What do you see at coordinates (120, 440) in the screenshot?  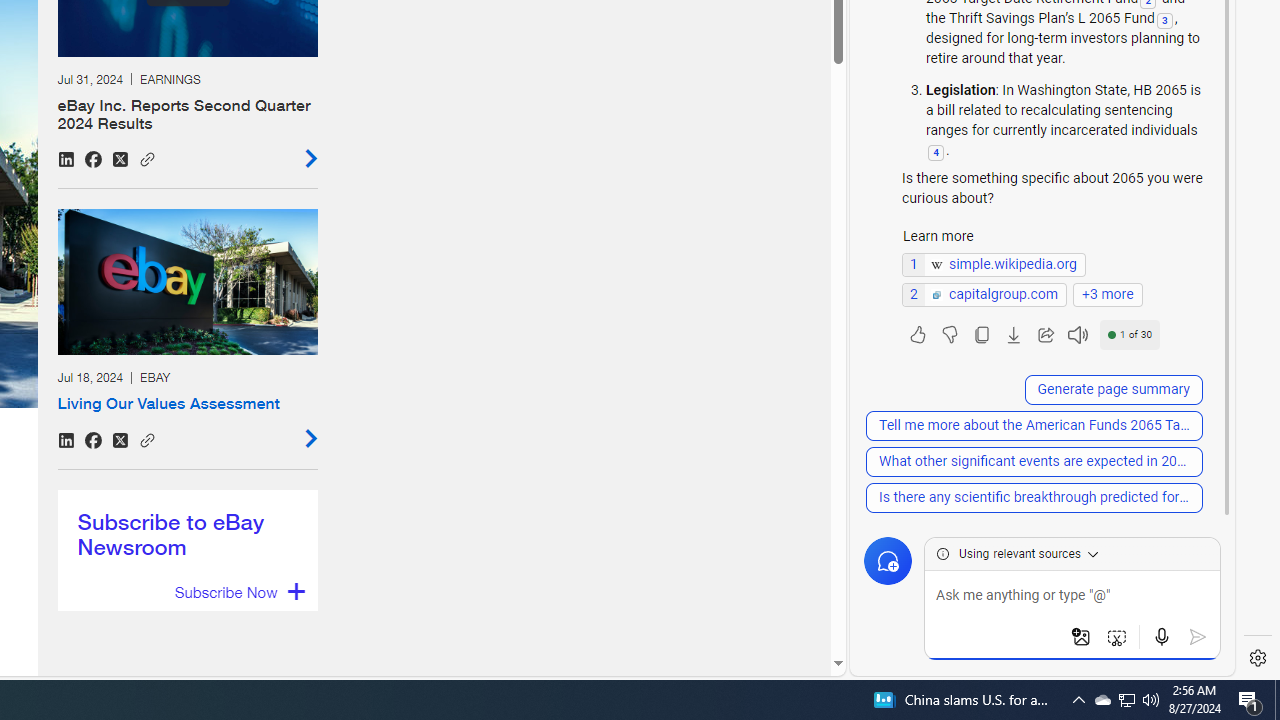 I see `Share on X (Twitter)` at bounding box center [120, 440].